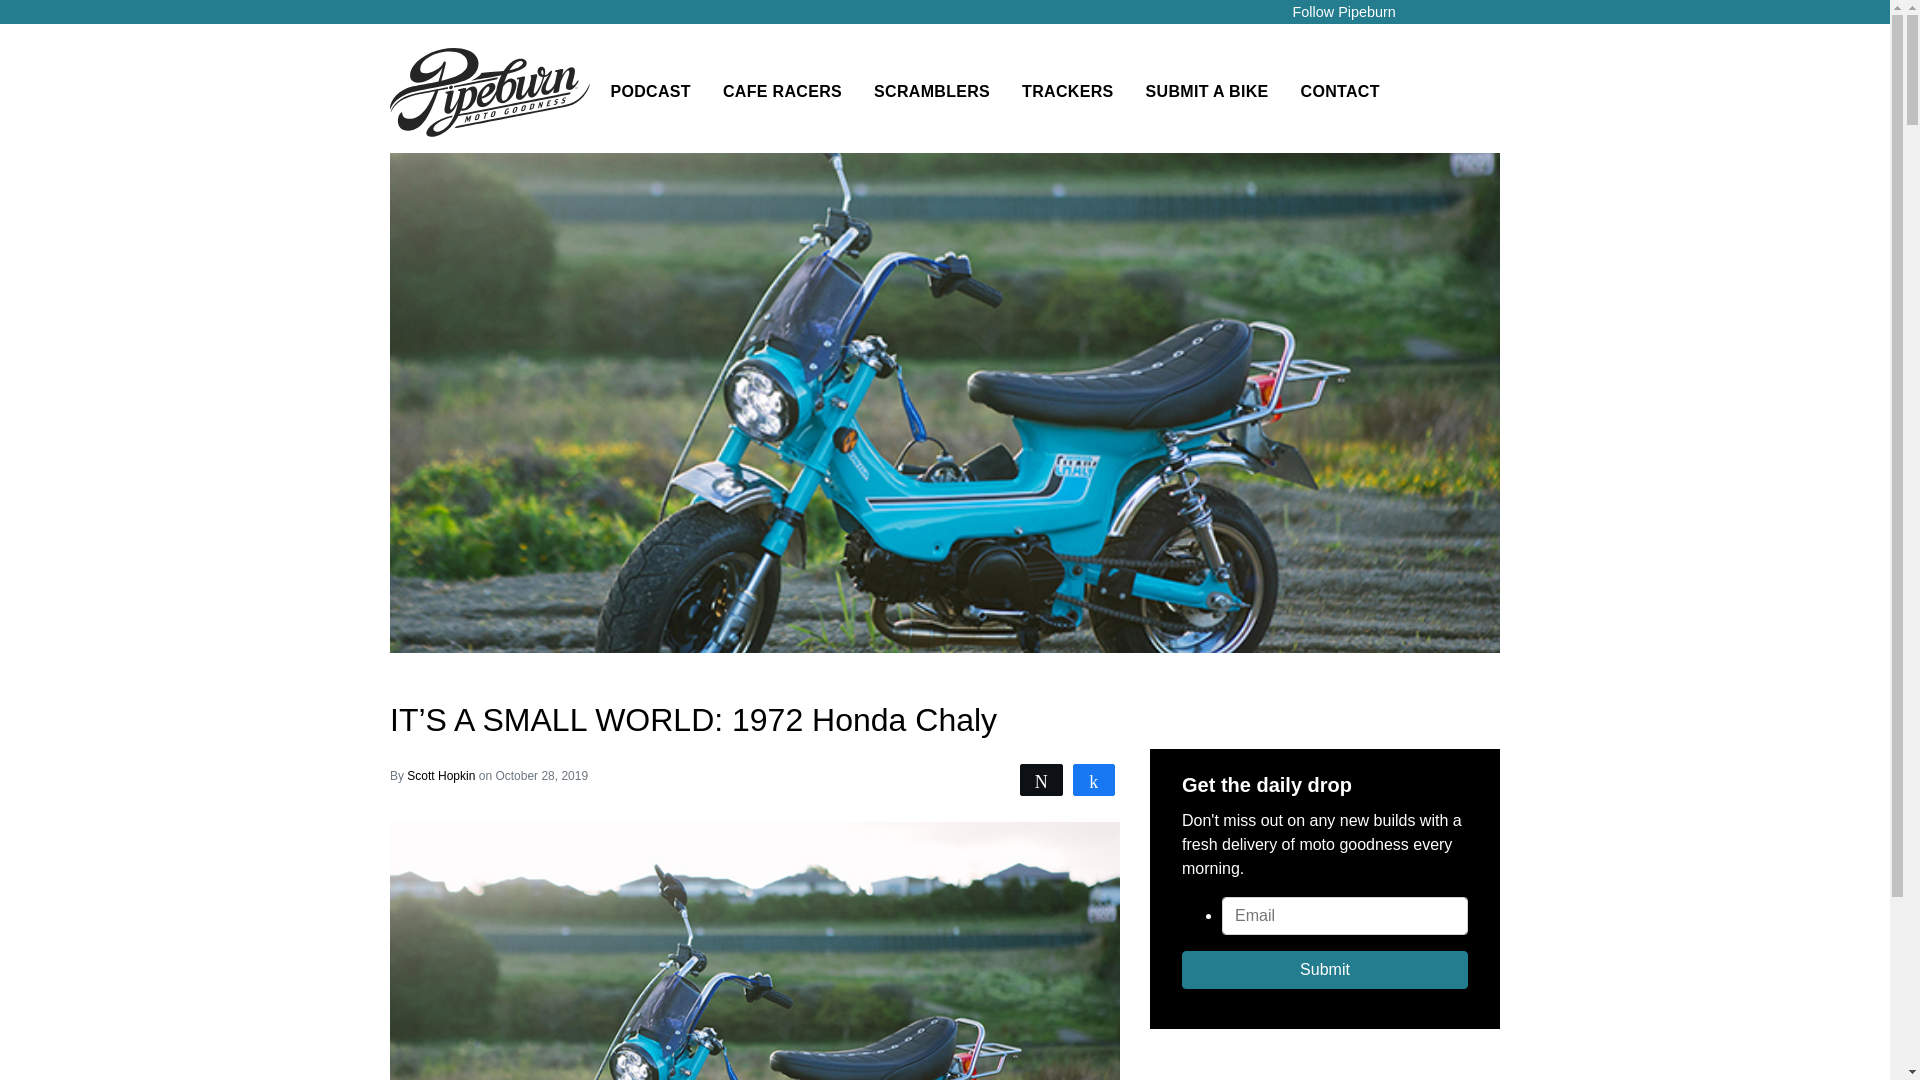 Image resolution: width=1920 pixels, height=1080 pixels. What do you see at coordinates (932, 92) in the screenshot?
I see `SCRAMBLERS` at bounding box center [932, 92].